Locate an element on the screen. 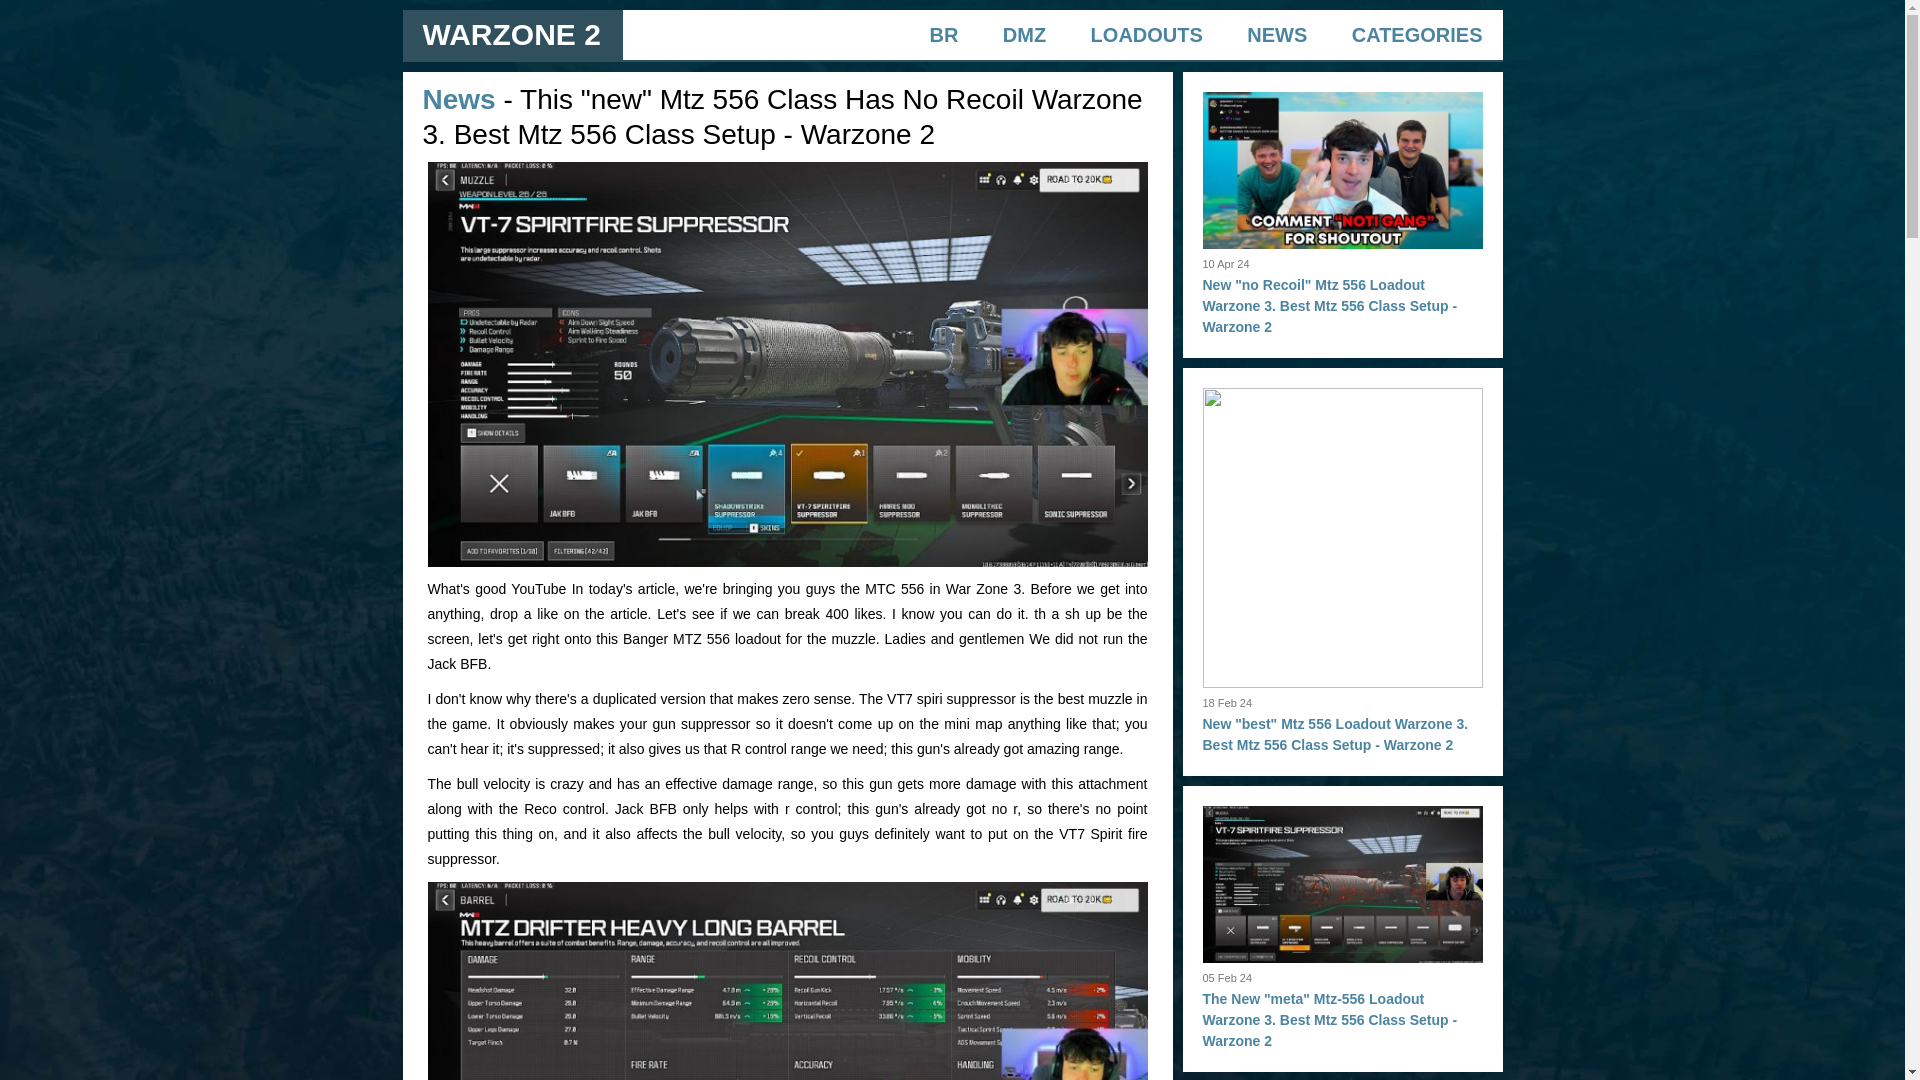 The image size is (1920, 1080). DMZ is located at coordinates (1024, 34).